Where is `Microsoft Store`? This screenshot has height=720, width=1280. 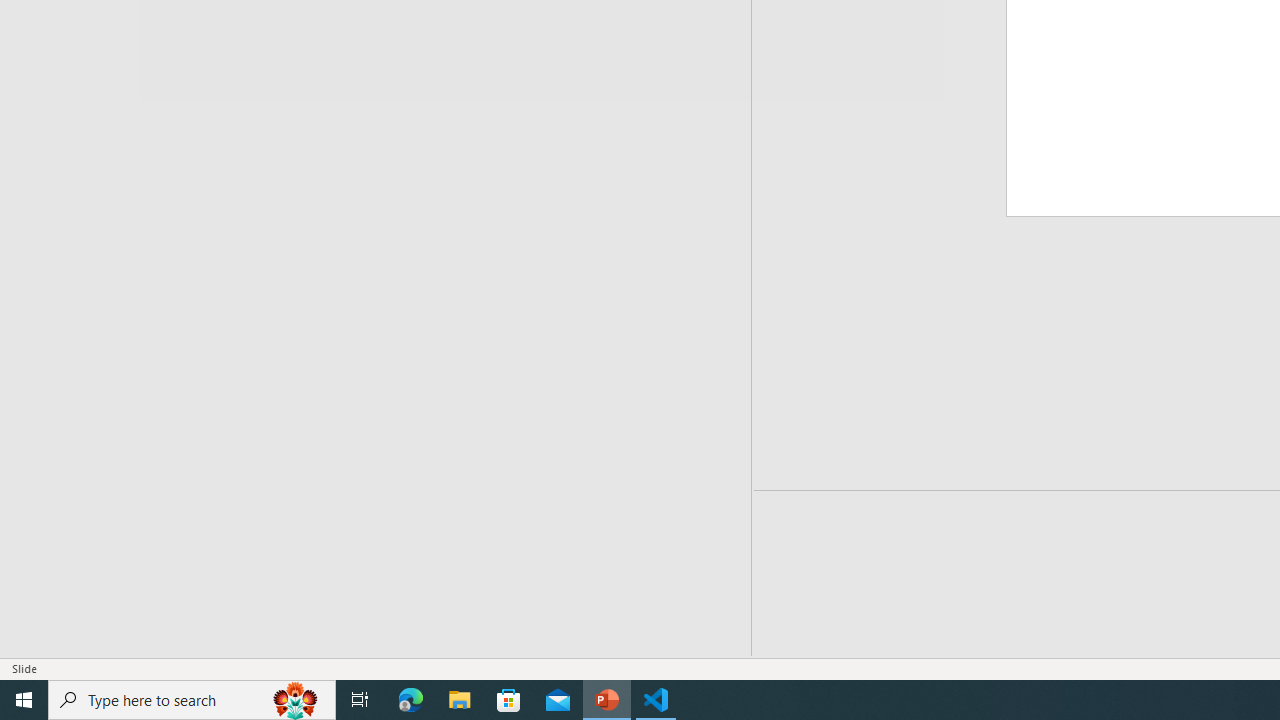
Microsoft Store is located at coordinates (509, 700).